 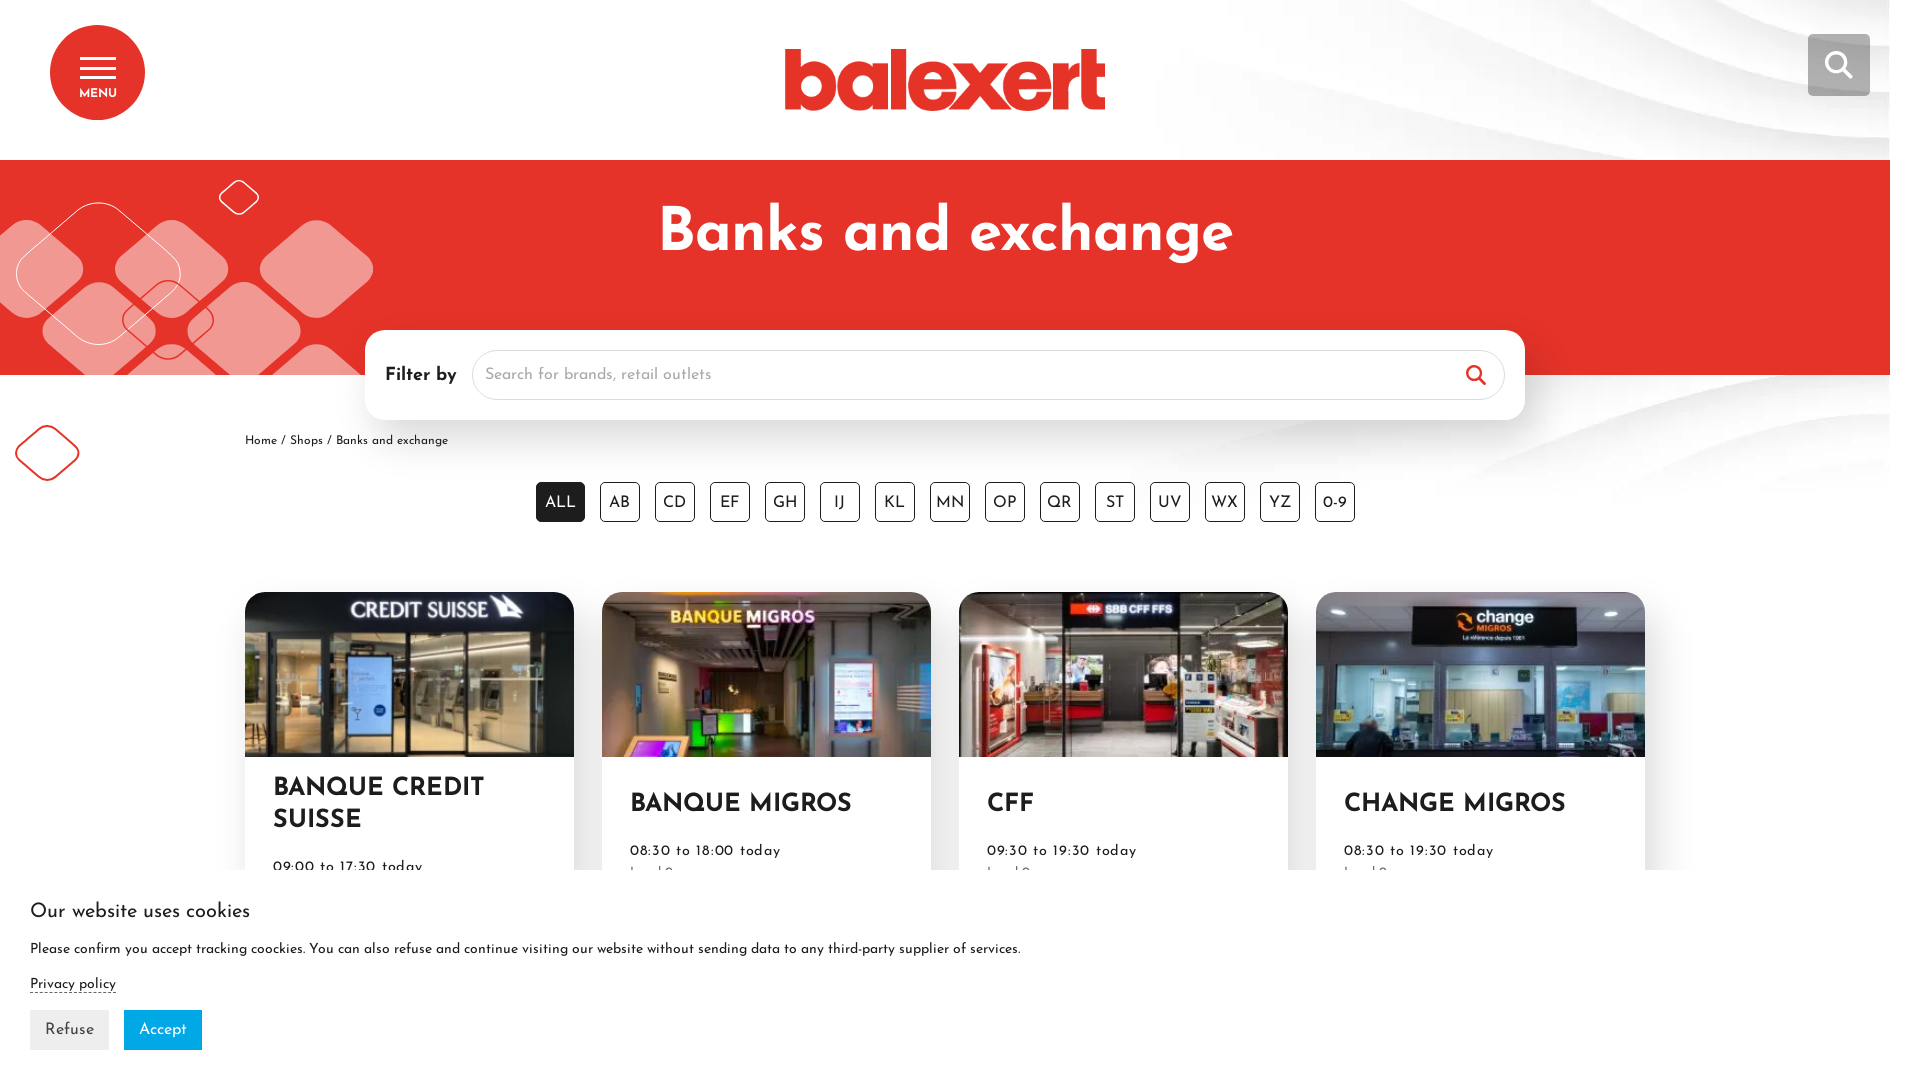 What do you see at coordinates (950, 502) in the screenshot?
I see `MN` at bounding box center [950, 502].